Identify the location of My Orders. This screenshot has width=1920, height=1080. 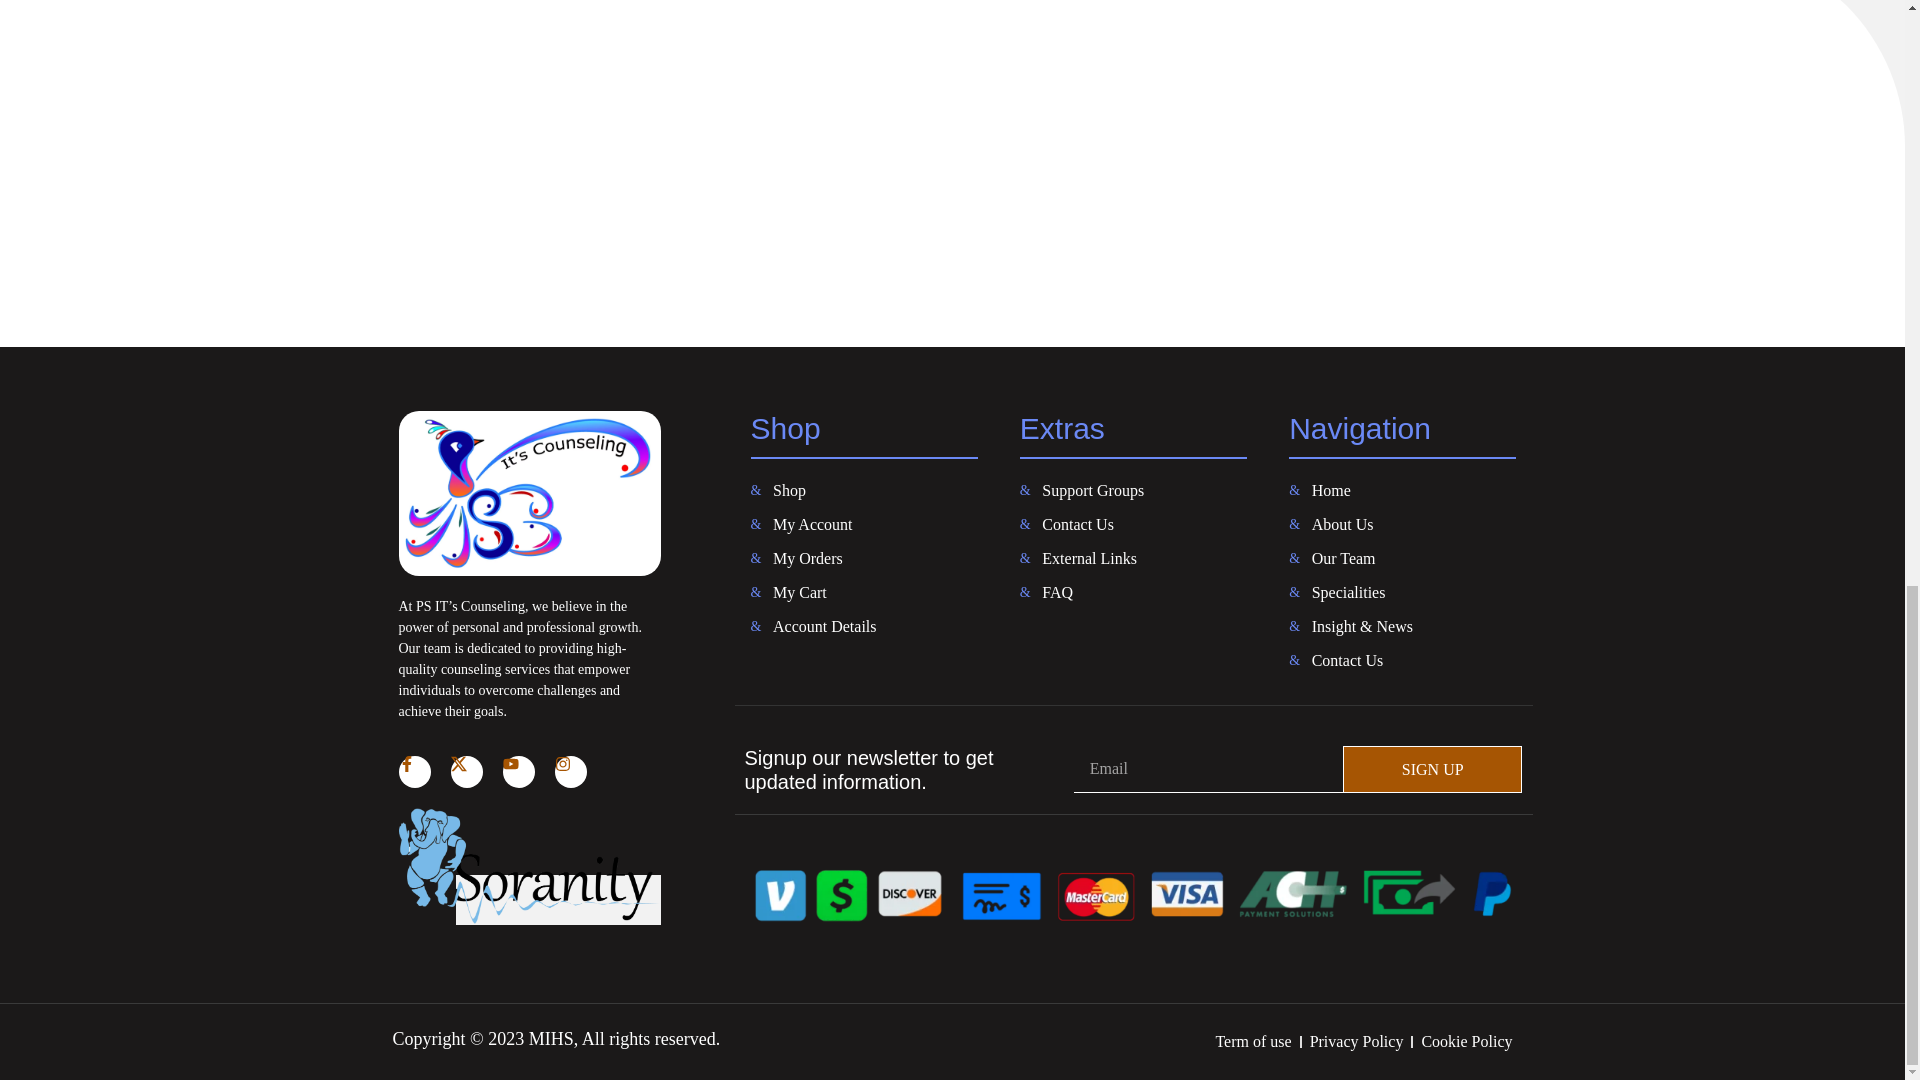
(864, 558).